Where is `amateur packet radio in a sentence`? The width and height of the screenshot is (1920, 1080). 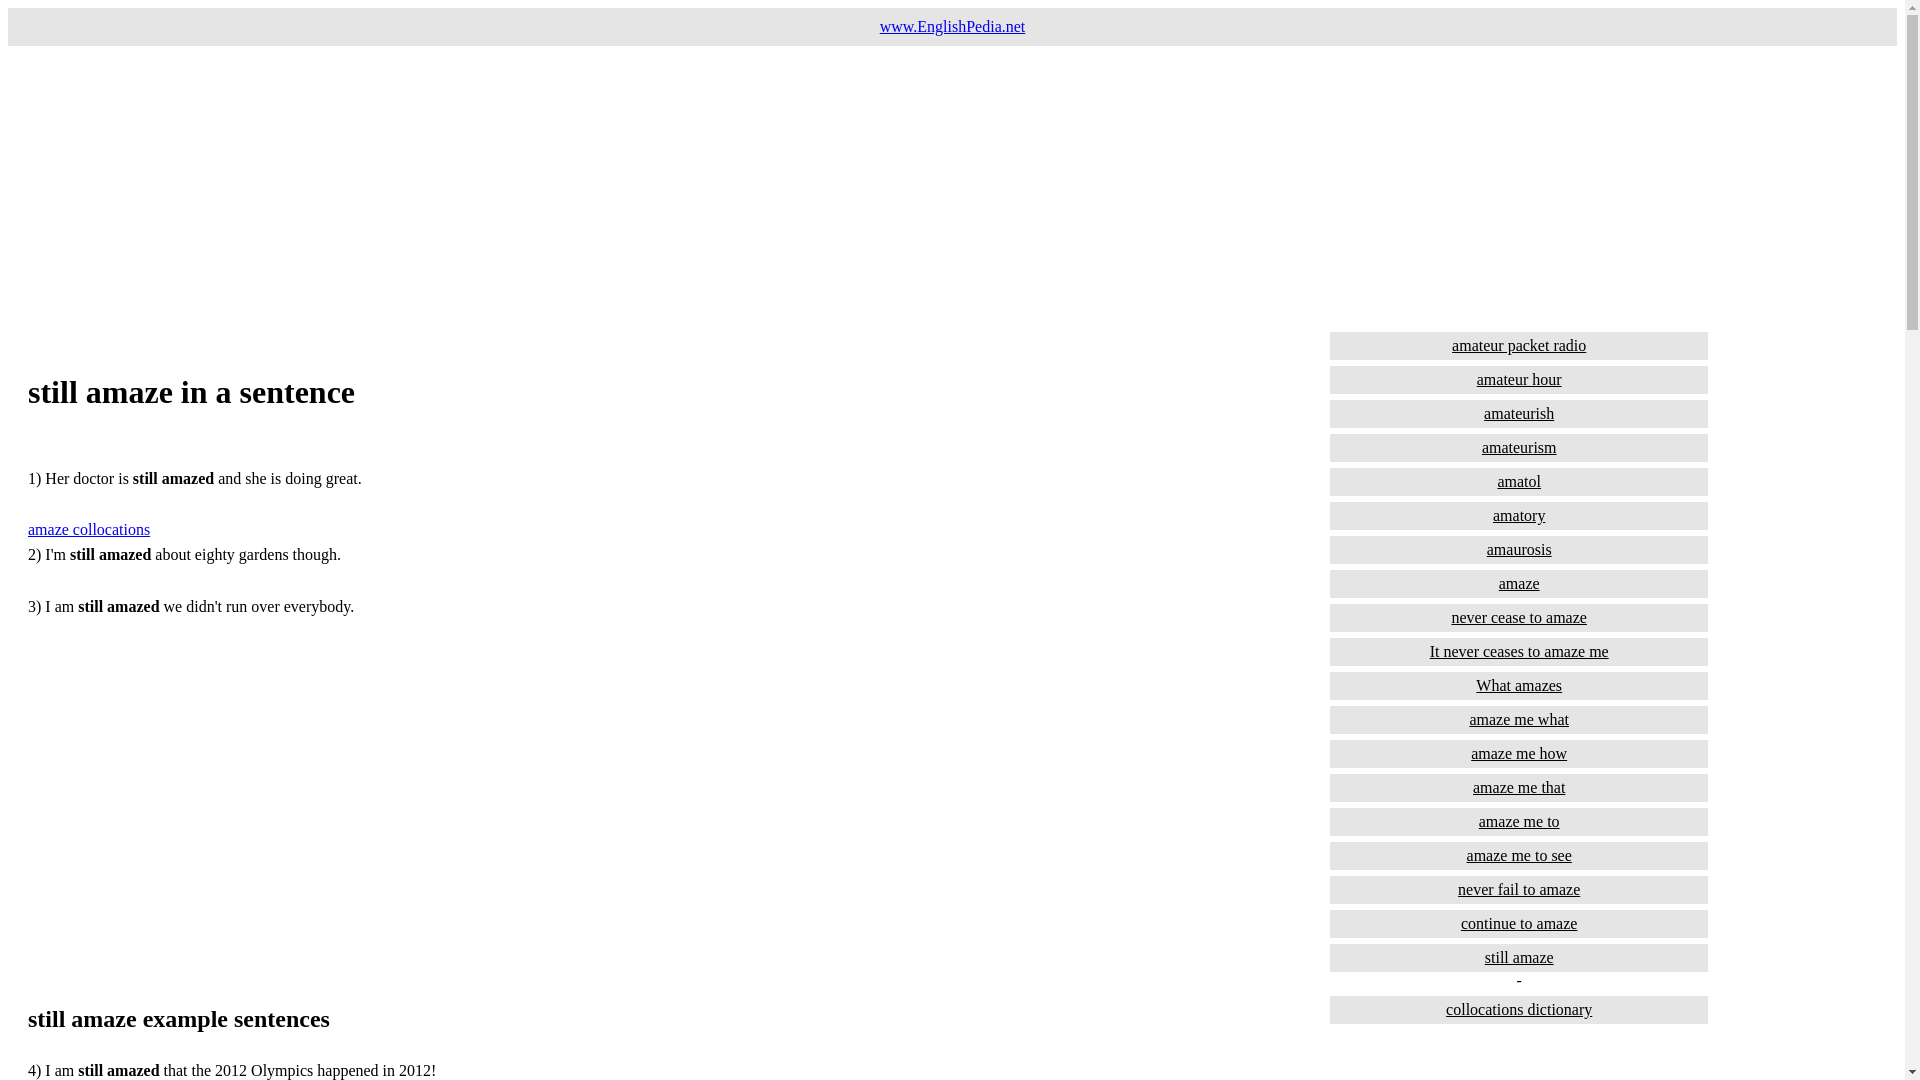
amateur packet radio in a sentence is located at coordinates (1519, 345).